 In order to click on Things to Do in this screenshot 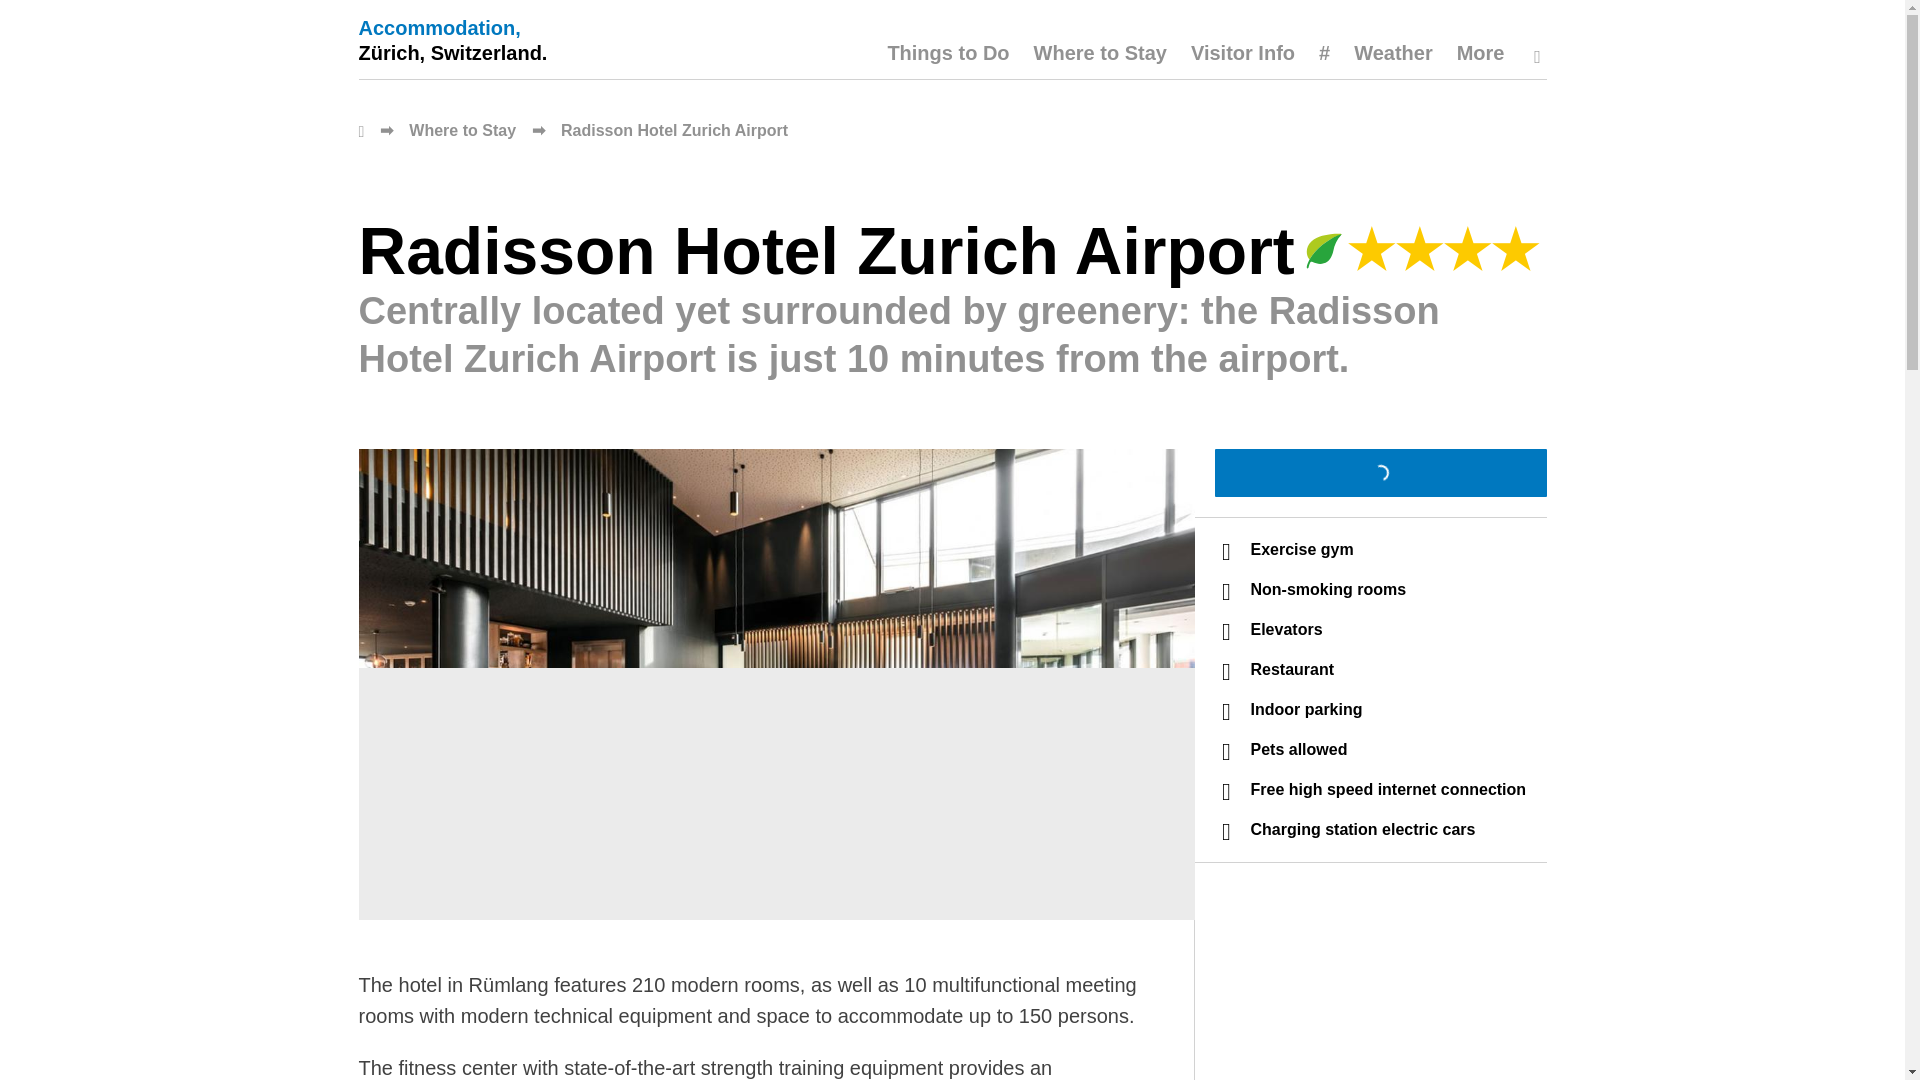, I will do `click(948, 60)`.